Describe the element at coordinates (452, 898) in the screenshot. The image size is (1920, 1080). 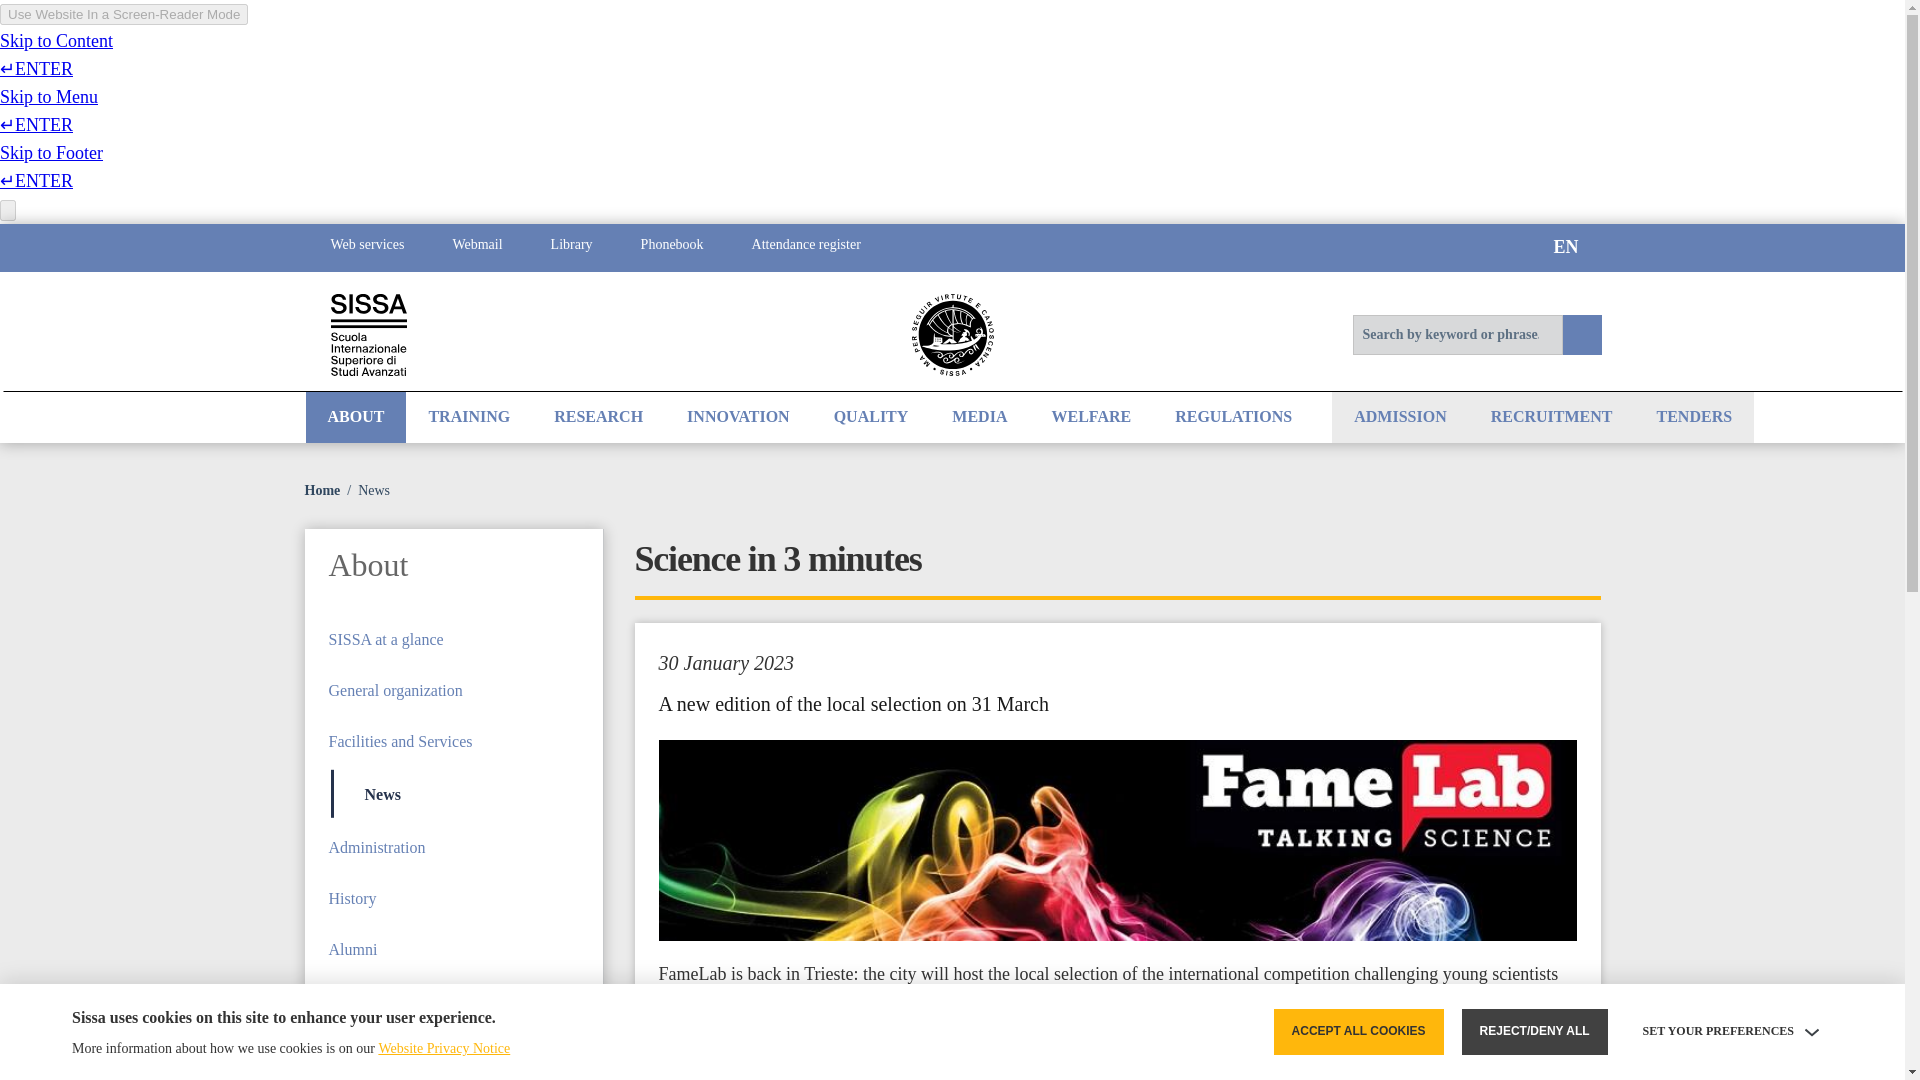
I see `Go to: History` at that location.